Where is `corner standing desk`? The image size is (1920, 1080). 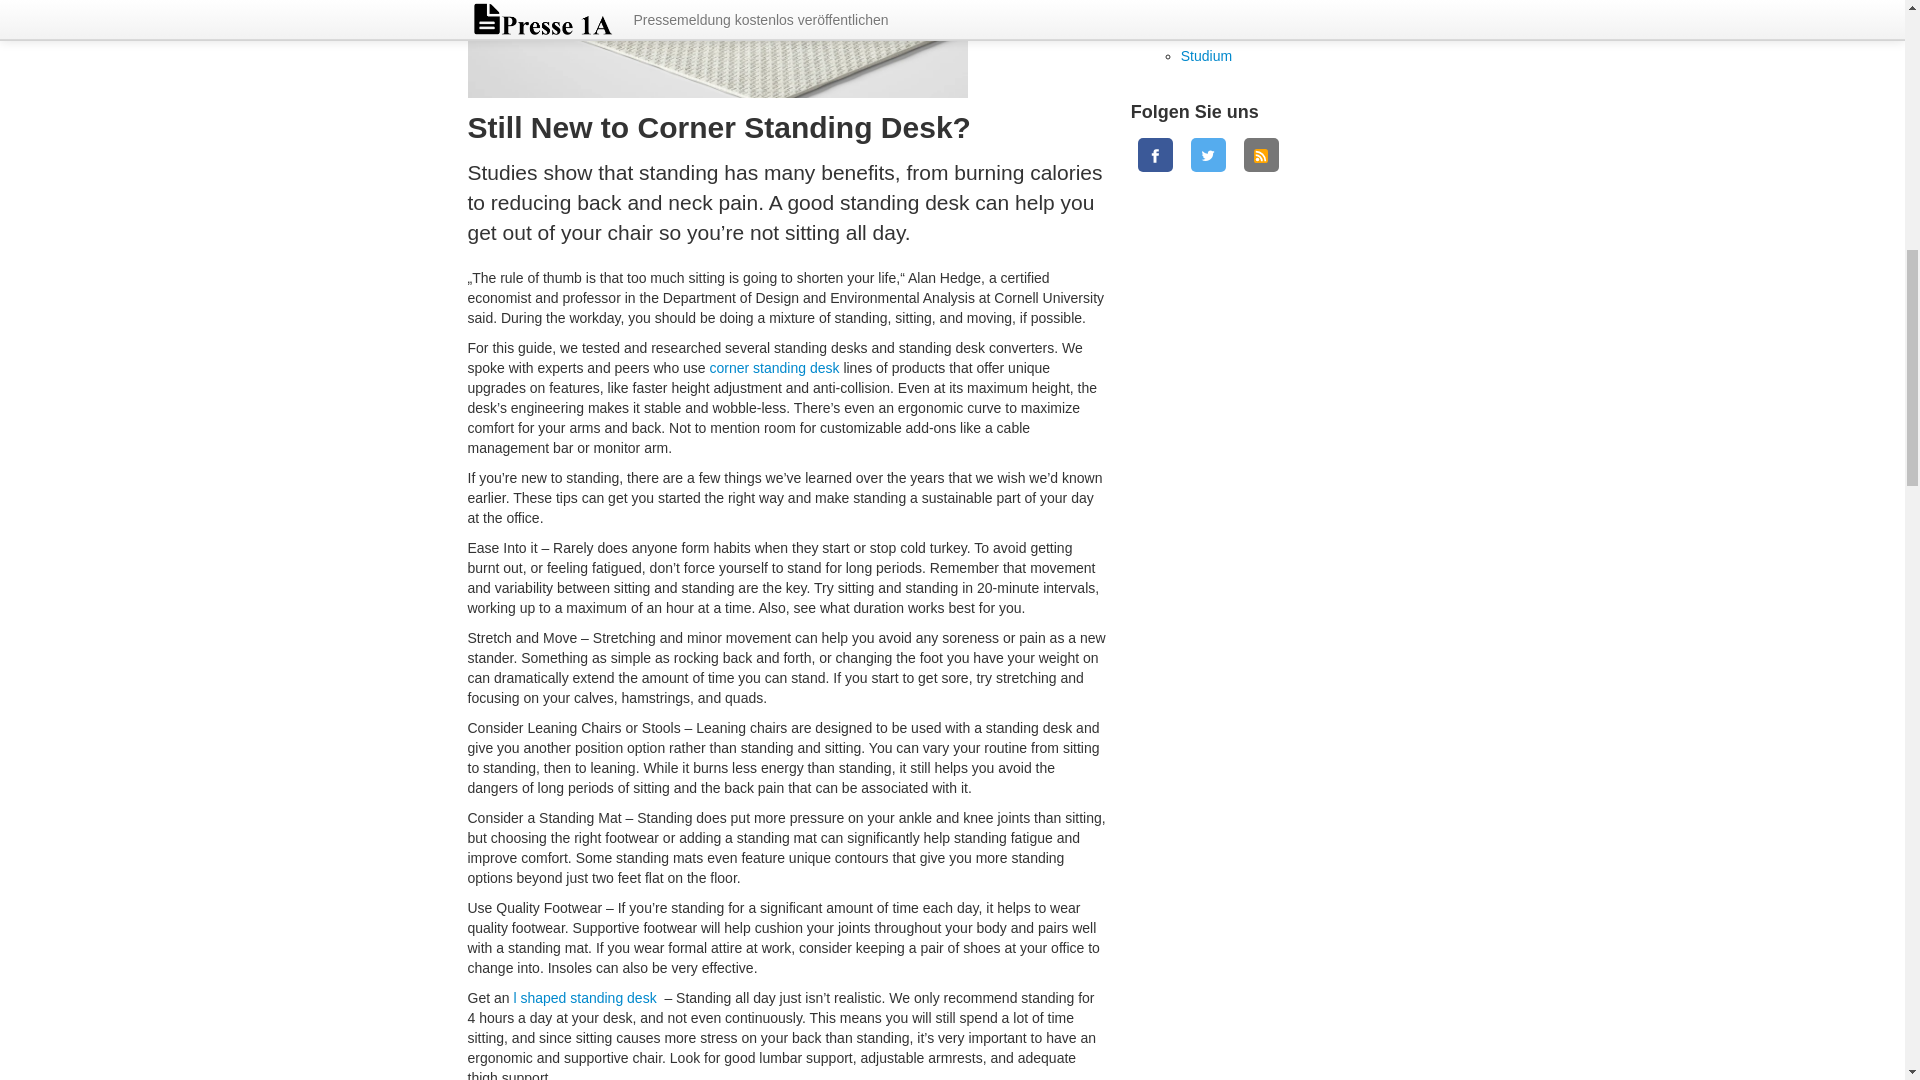
corner standing desk is located at coordinates (775, 367).